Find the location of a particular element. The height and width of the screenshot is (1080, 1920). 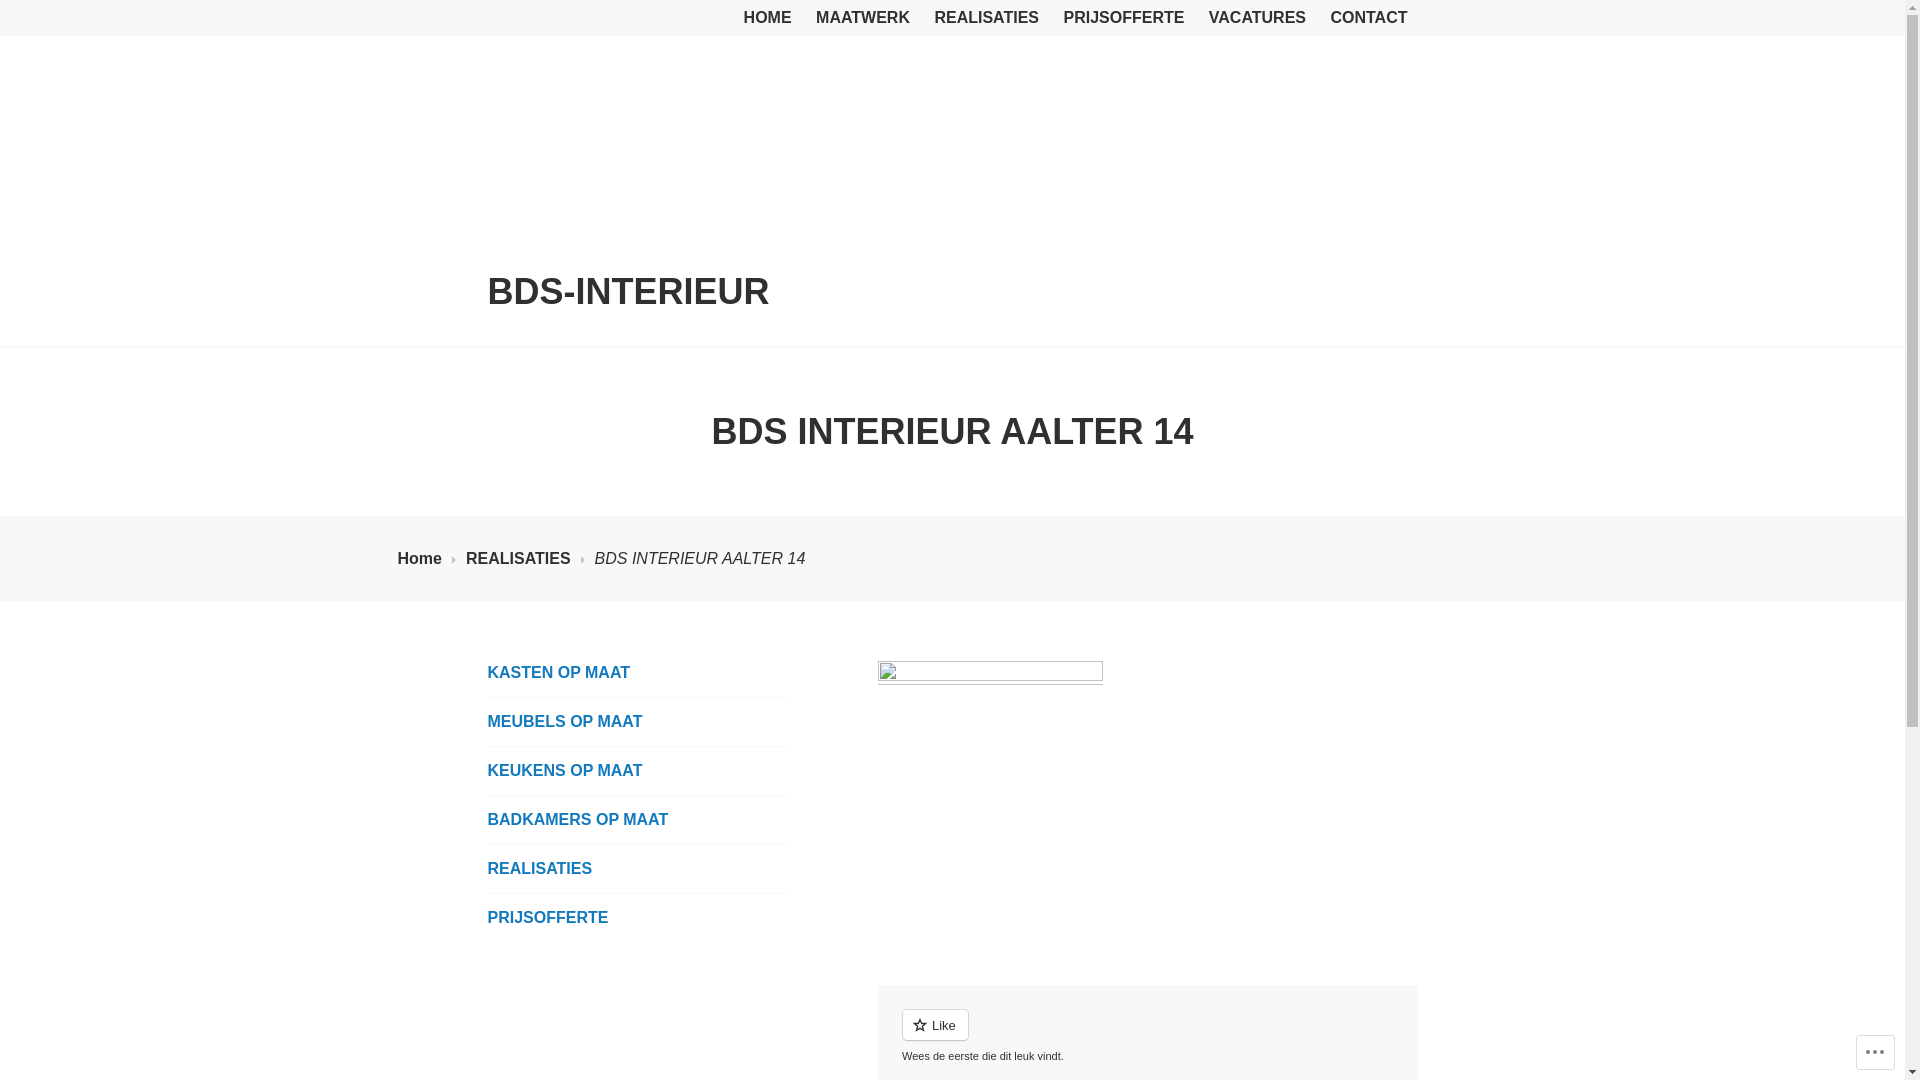

MEUBELS OP MAAT is located at coordinates (638, 722).